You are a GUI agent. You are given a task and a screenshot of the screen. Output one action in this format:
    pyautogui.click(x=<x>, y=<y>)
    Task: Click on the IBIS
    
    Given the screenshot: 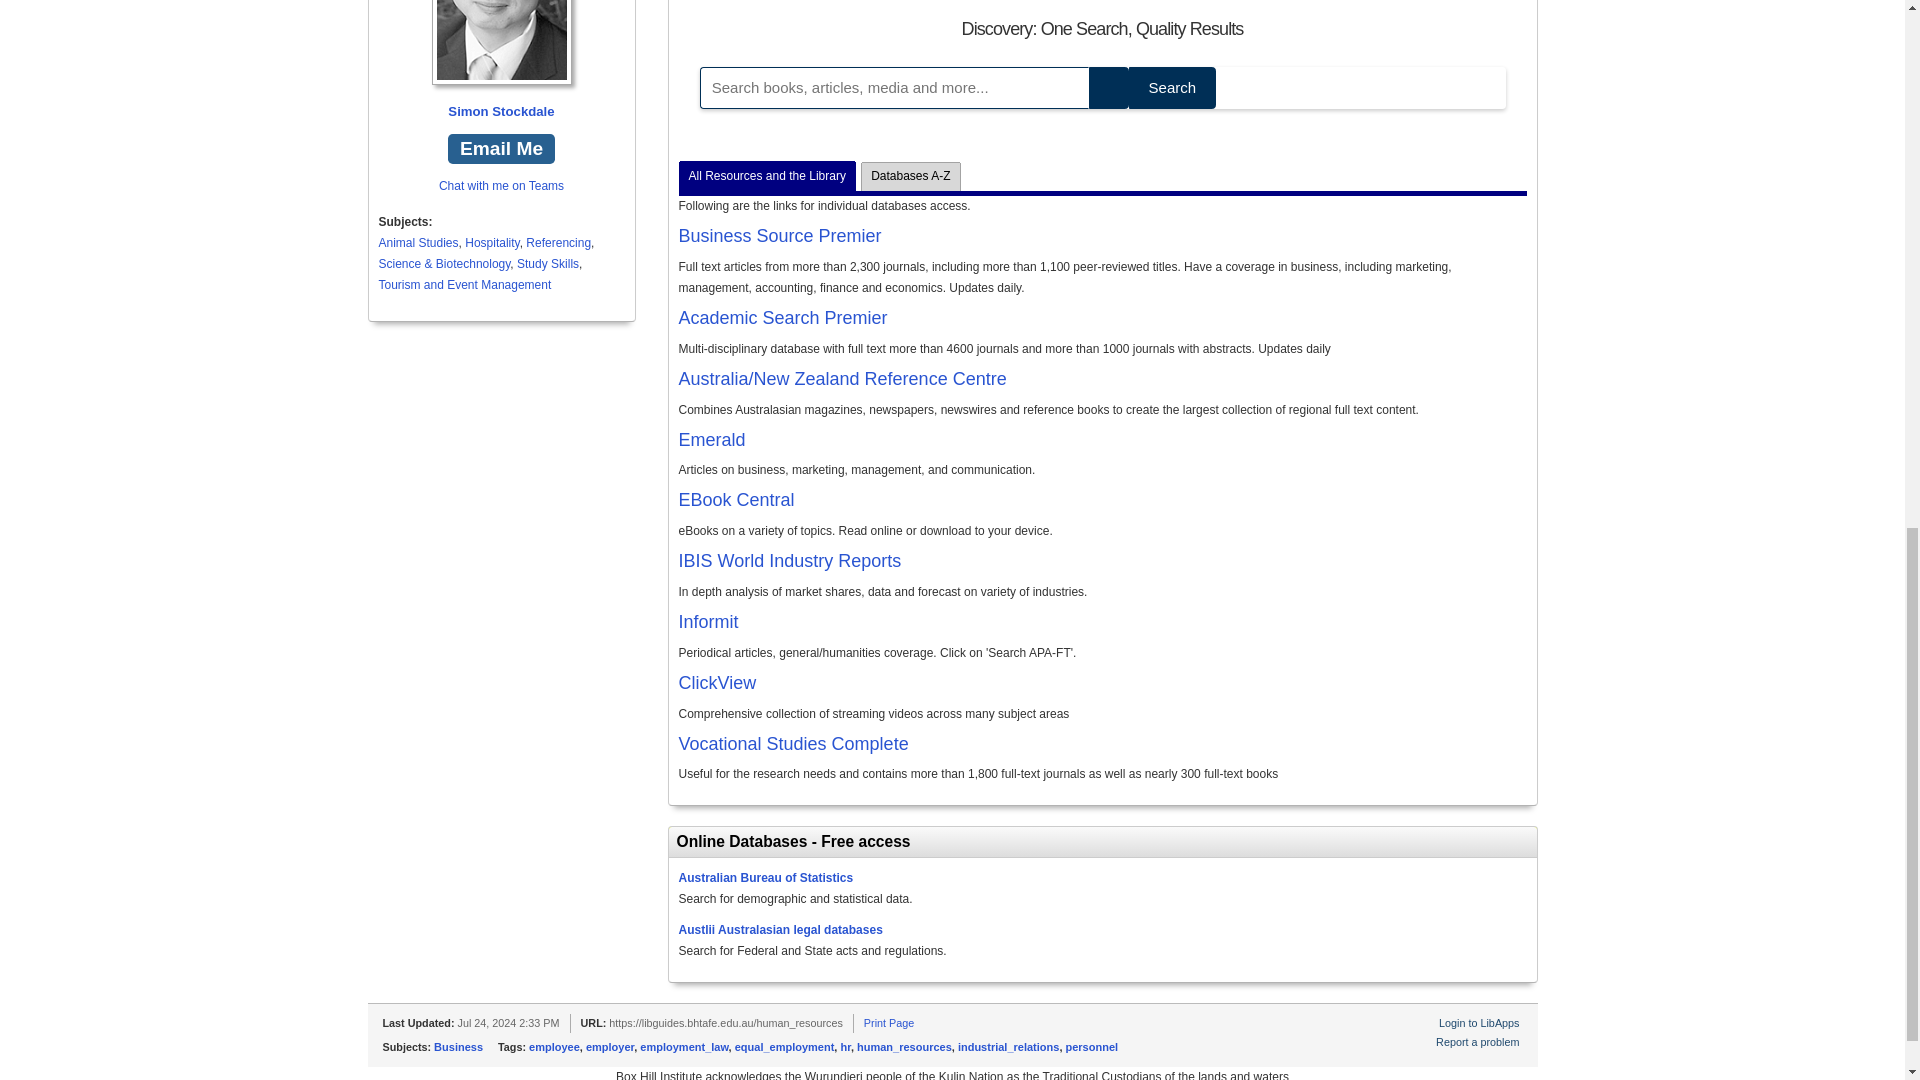 What is the action you would take?
    pyautogui.click(x=788, y=560)
    